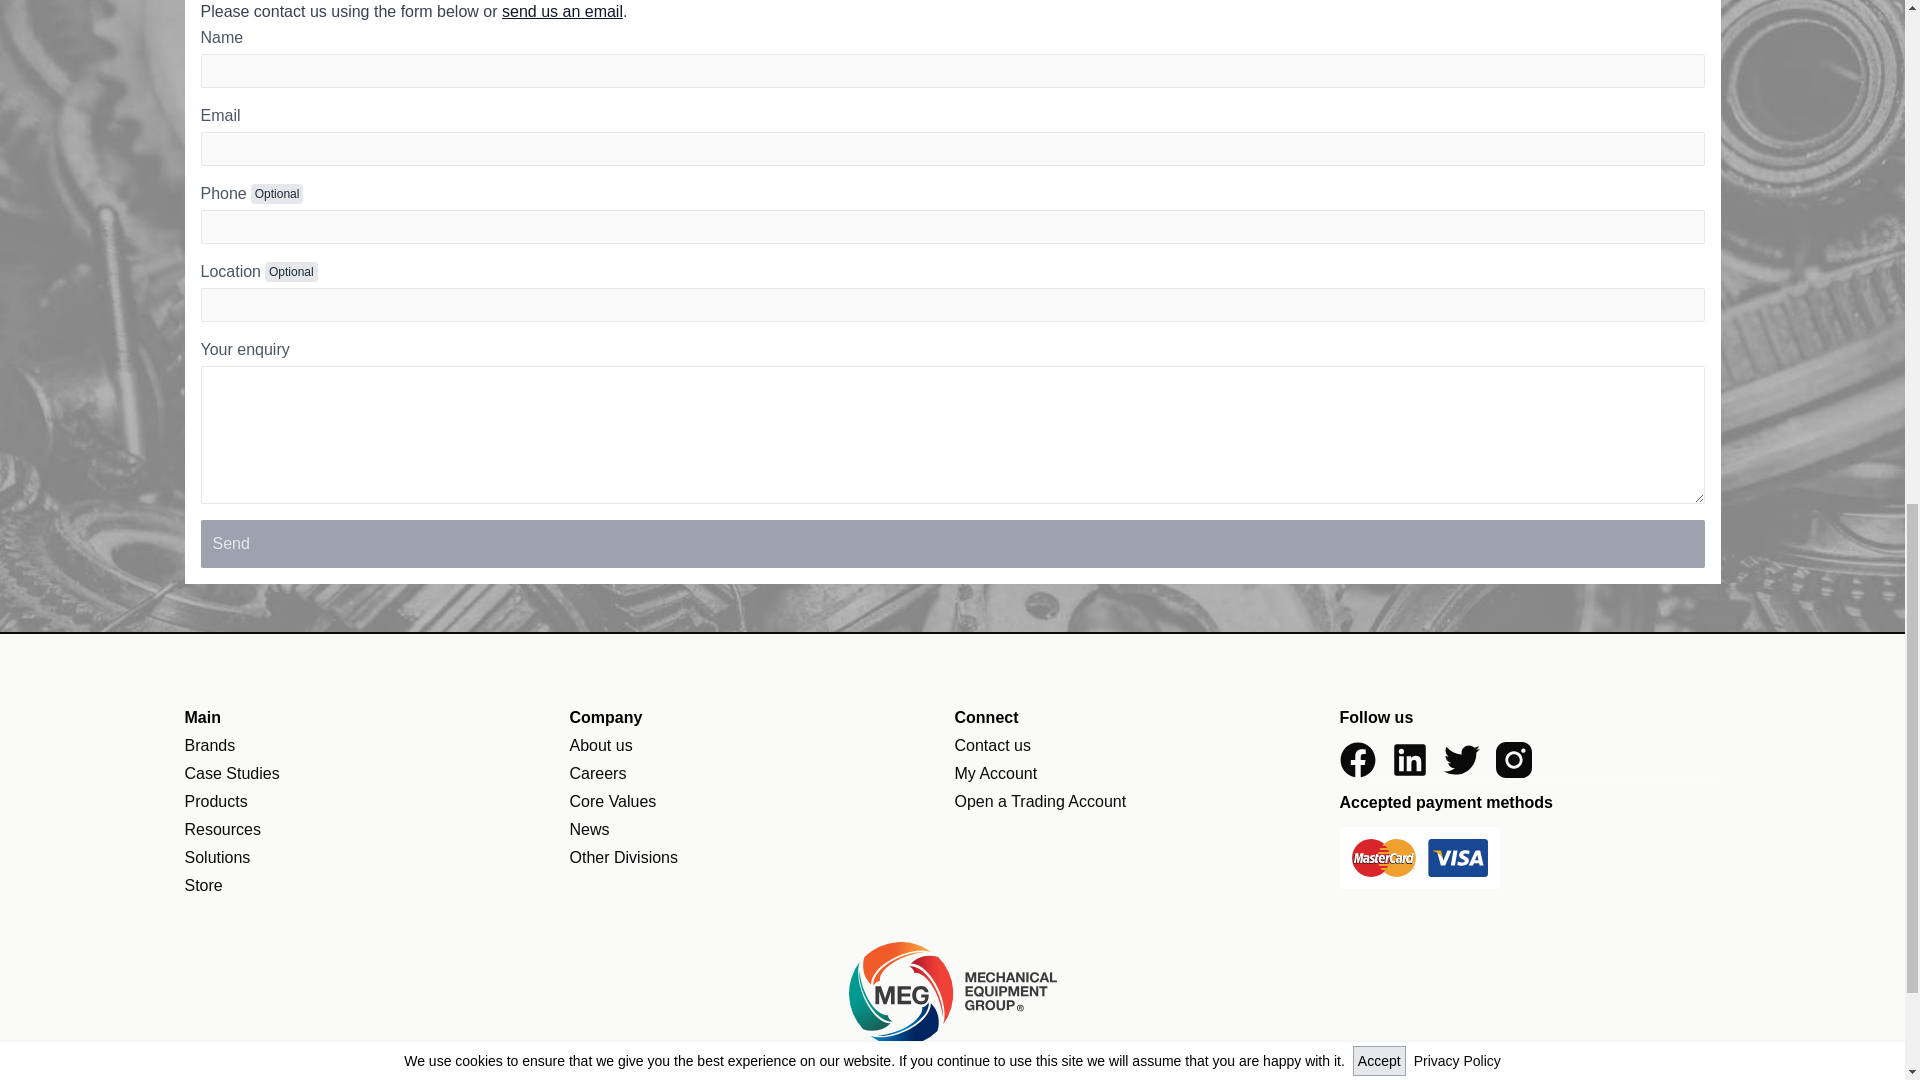  Describe the element at coordinates (216, 801) in the screenshot. I see `Products` at that location.